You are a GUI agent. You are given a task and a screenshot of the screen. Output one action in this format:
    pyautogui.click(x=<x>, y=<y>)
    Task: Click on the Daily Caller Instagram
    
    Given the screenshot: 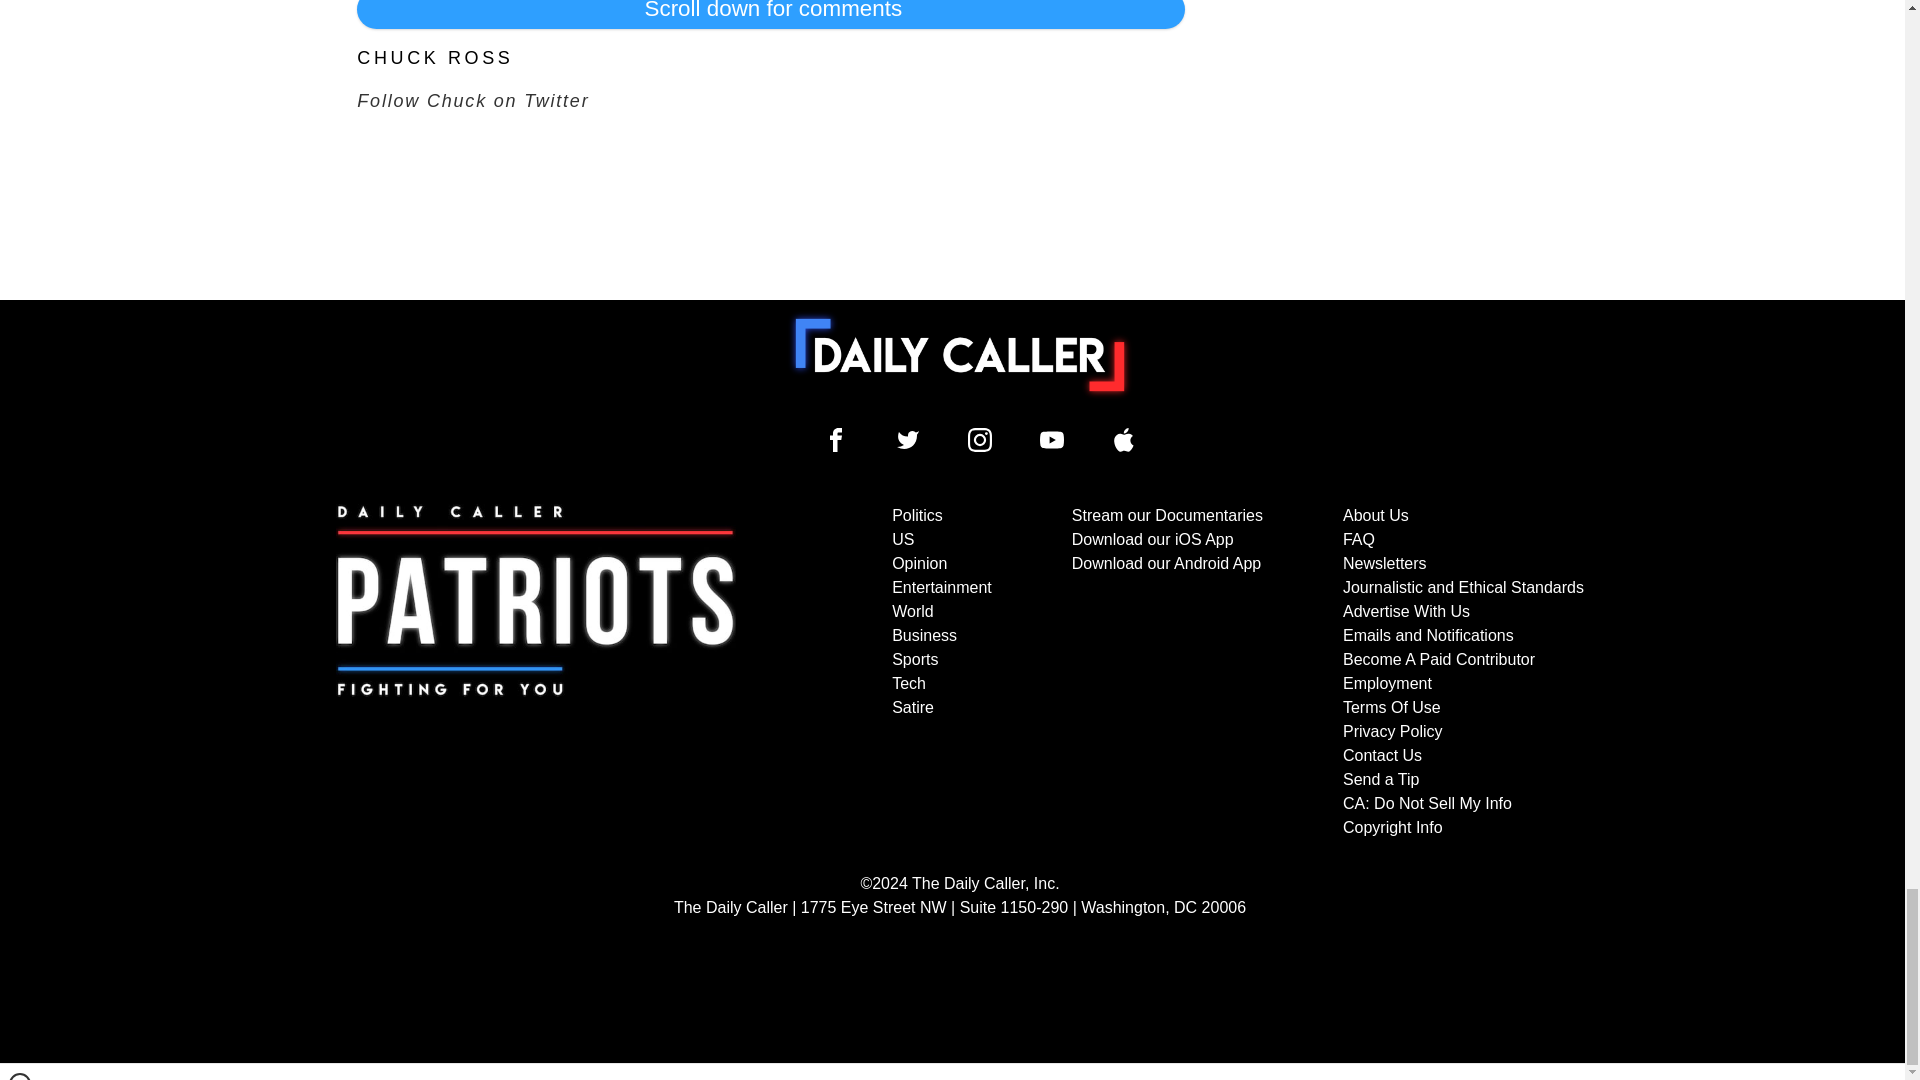 What is the action you would take?
    pyautogui.click(x=980, y=440)
    